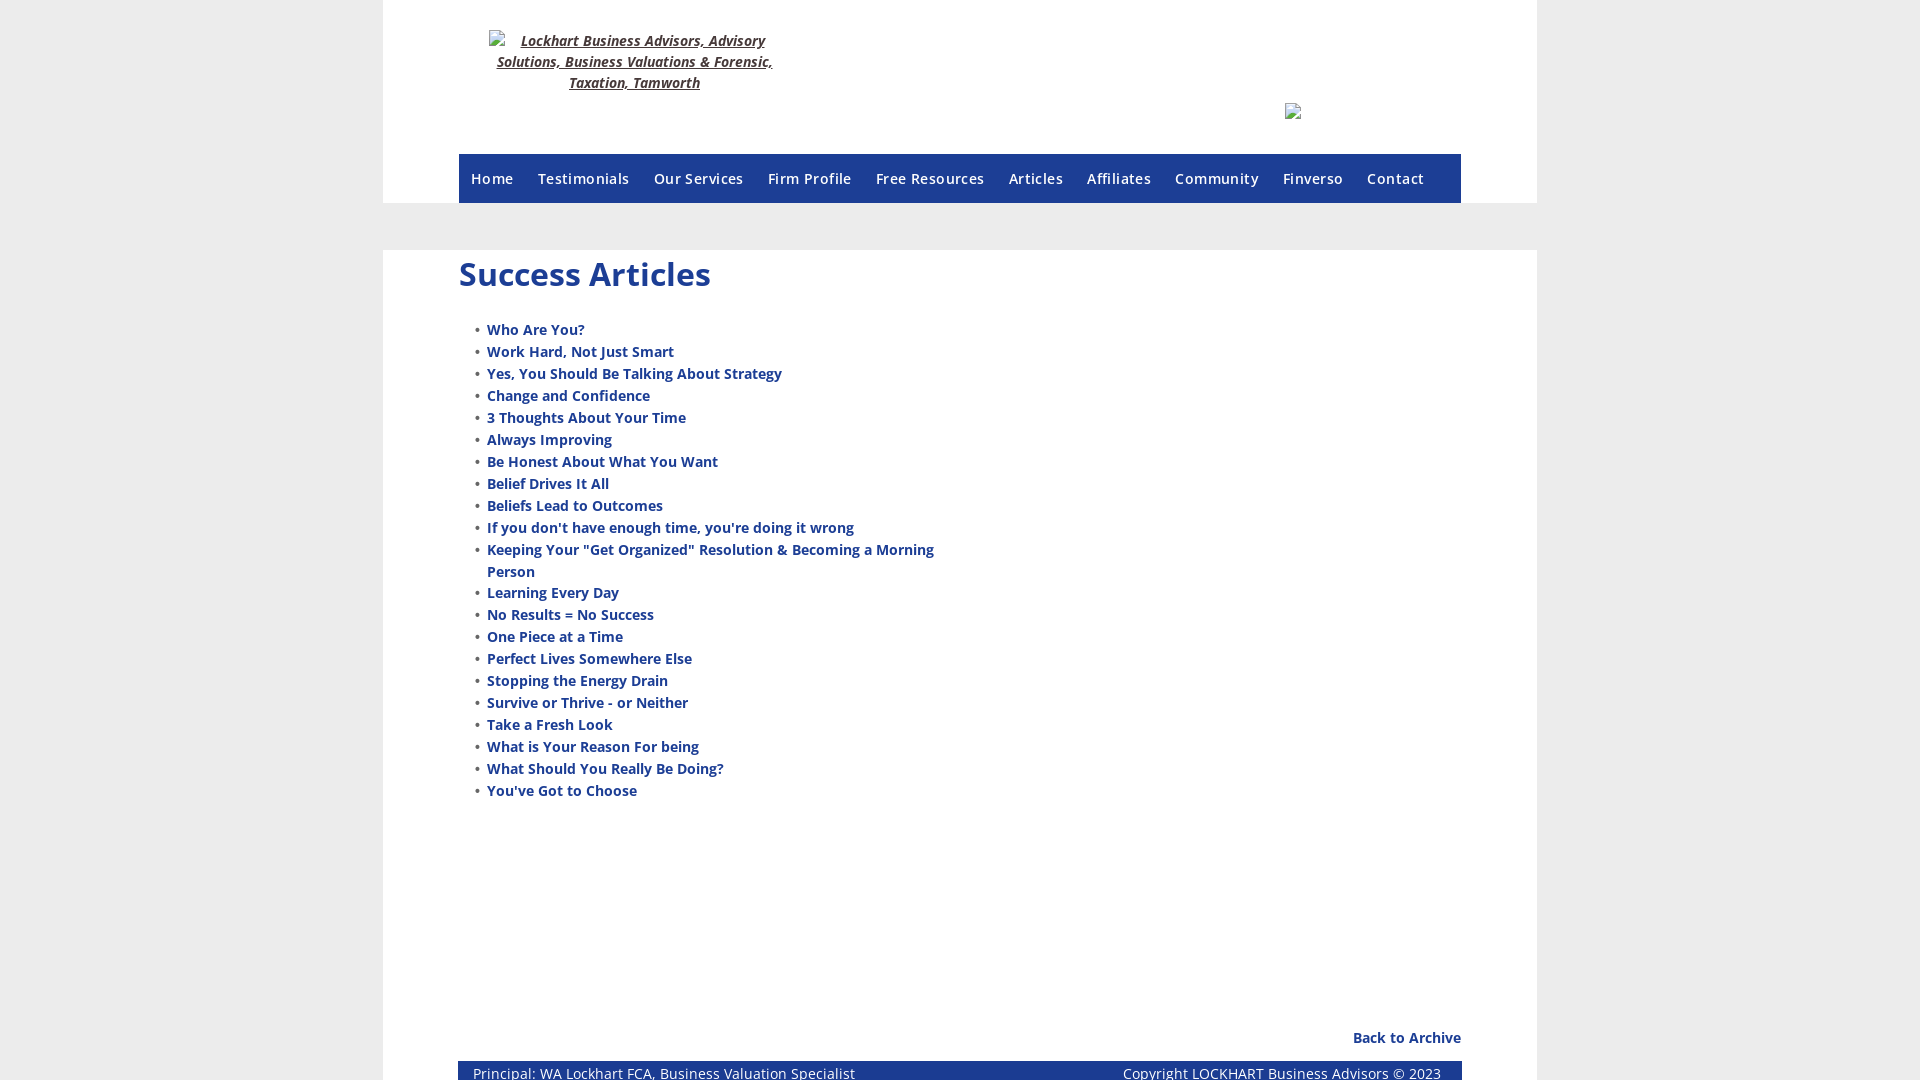 The image size is (1920, 1080). I want to click on Firm Profile, so click(810, 178).